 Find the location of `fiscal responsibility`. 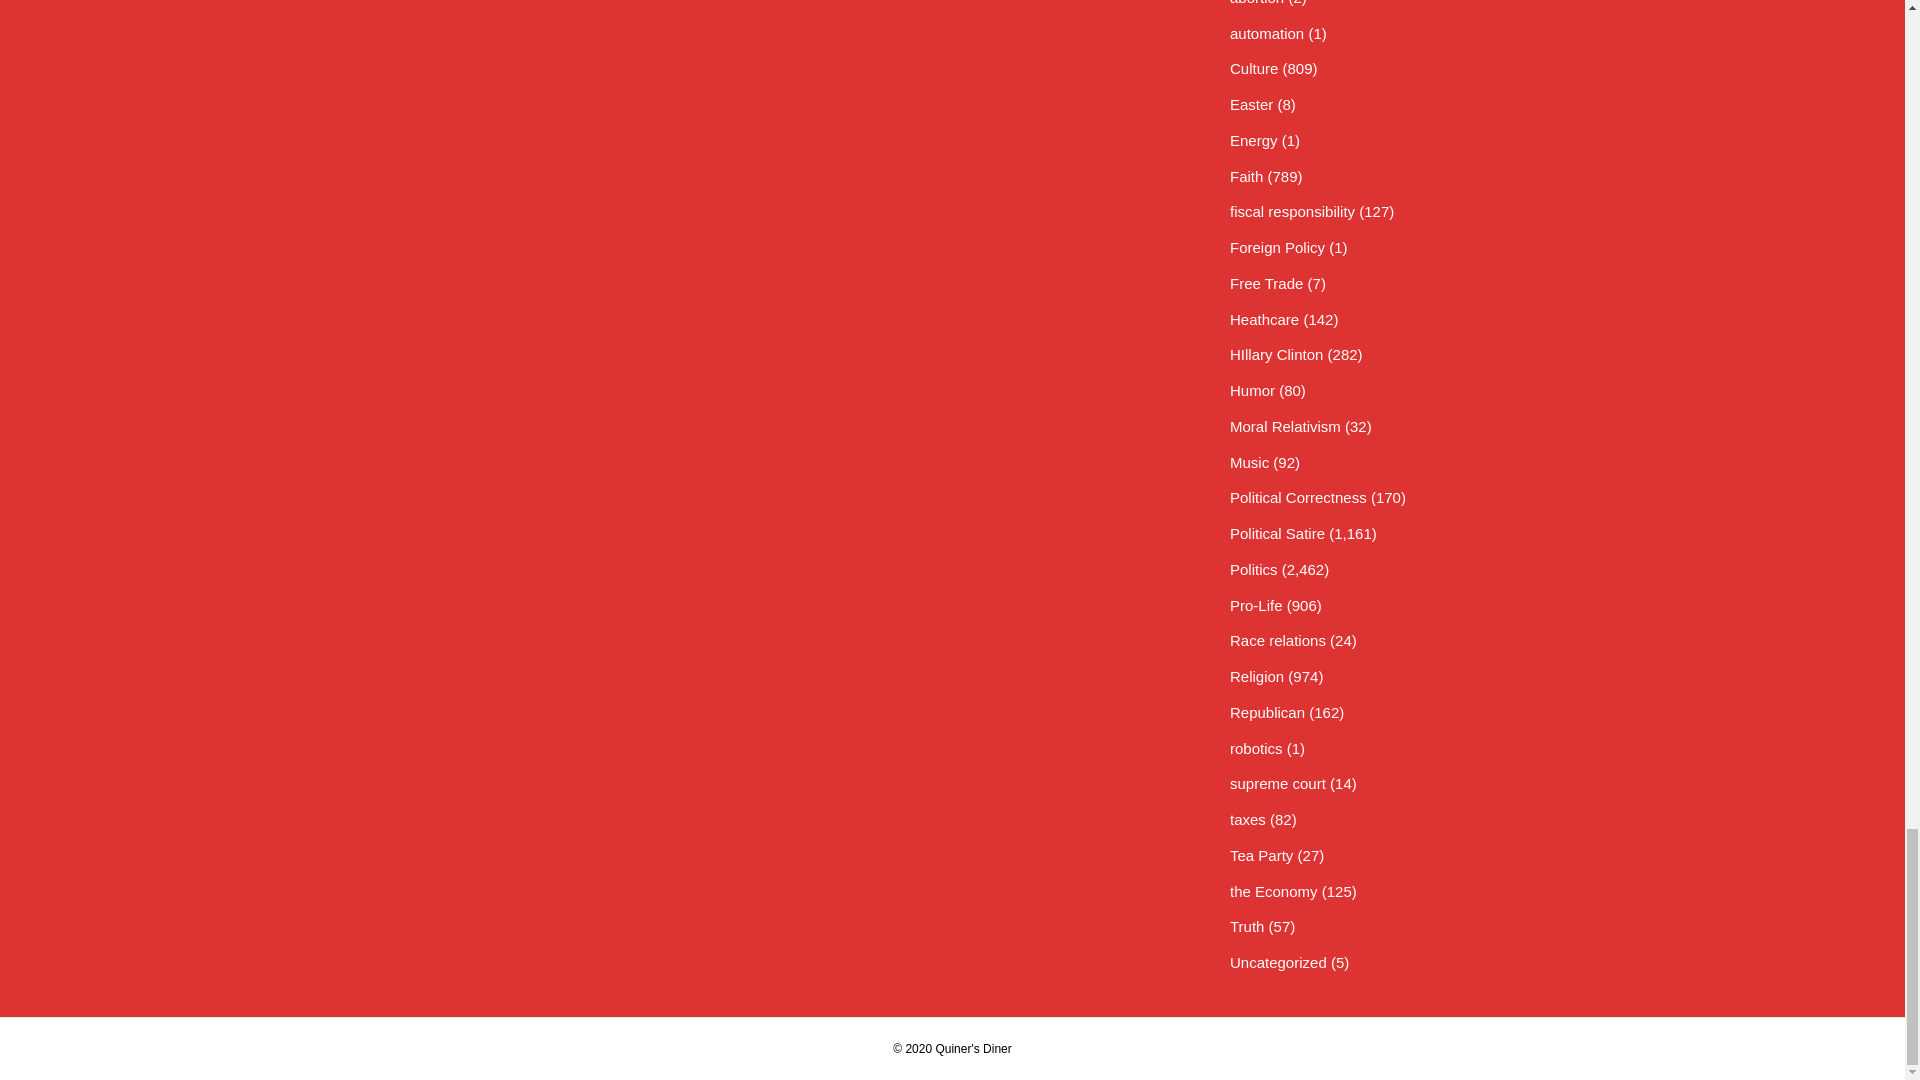

fiscal responsibility is located at coordinates (1292, 212).